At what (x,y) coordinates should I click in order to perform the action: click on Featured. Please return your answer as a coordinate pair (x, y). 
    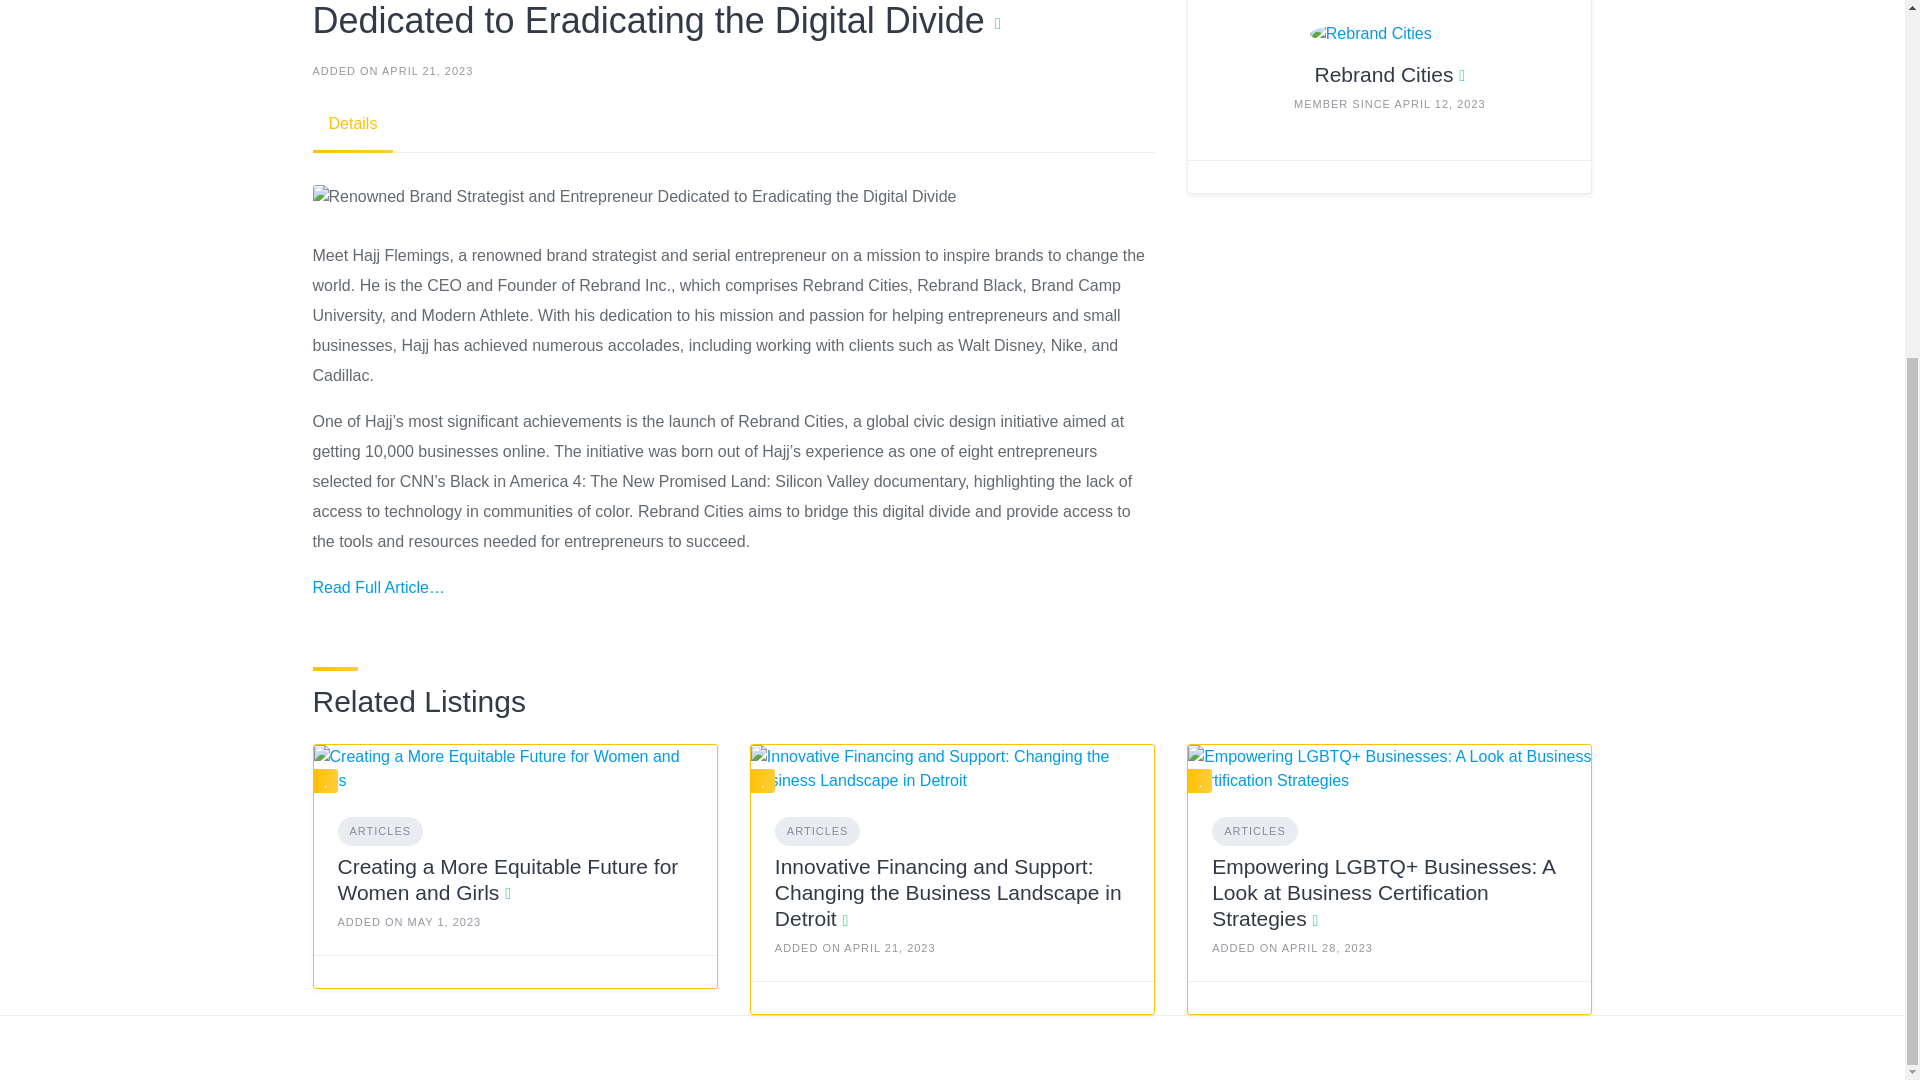
    Looking at the image, I should click on (1200, 780).